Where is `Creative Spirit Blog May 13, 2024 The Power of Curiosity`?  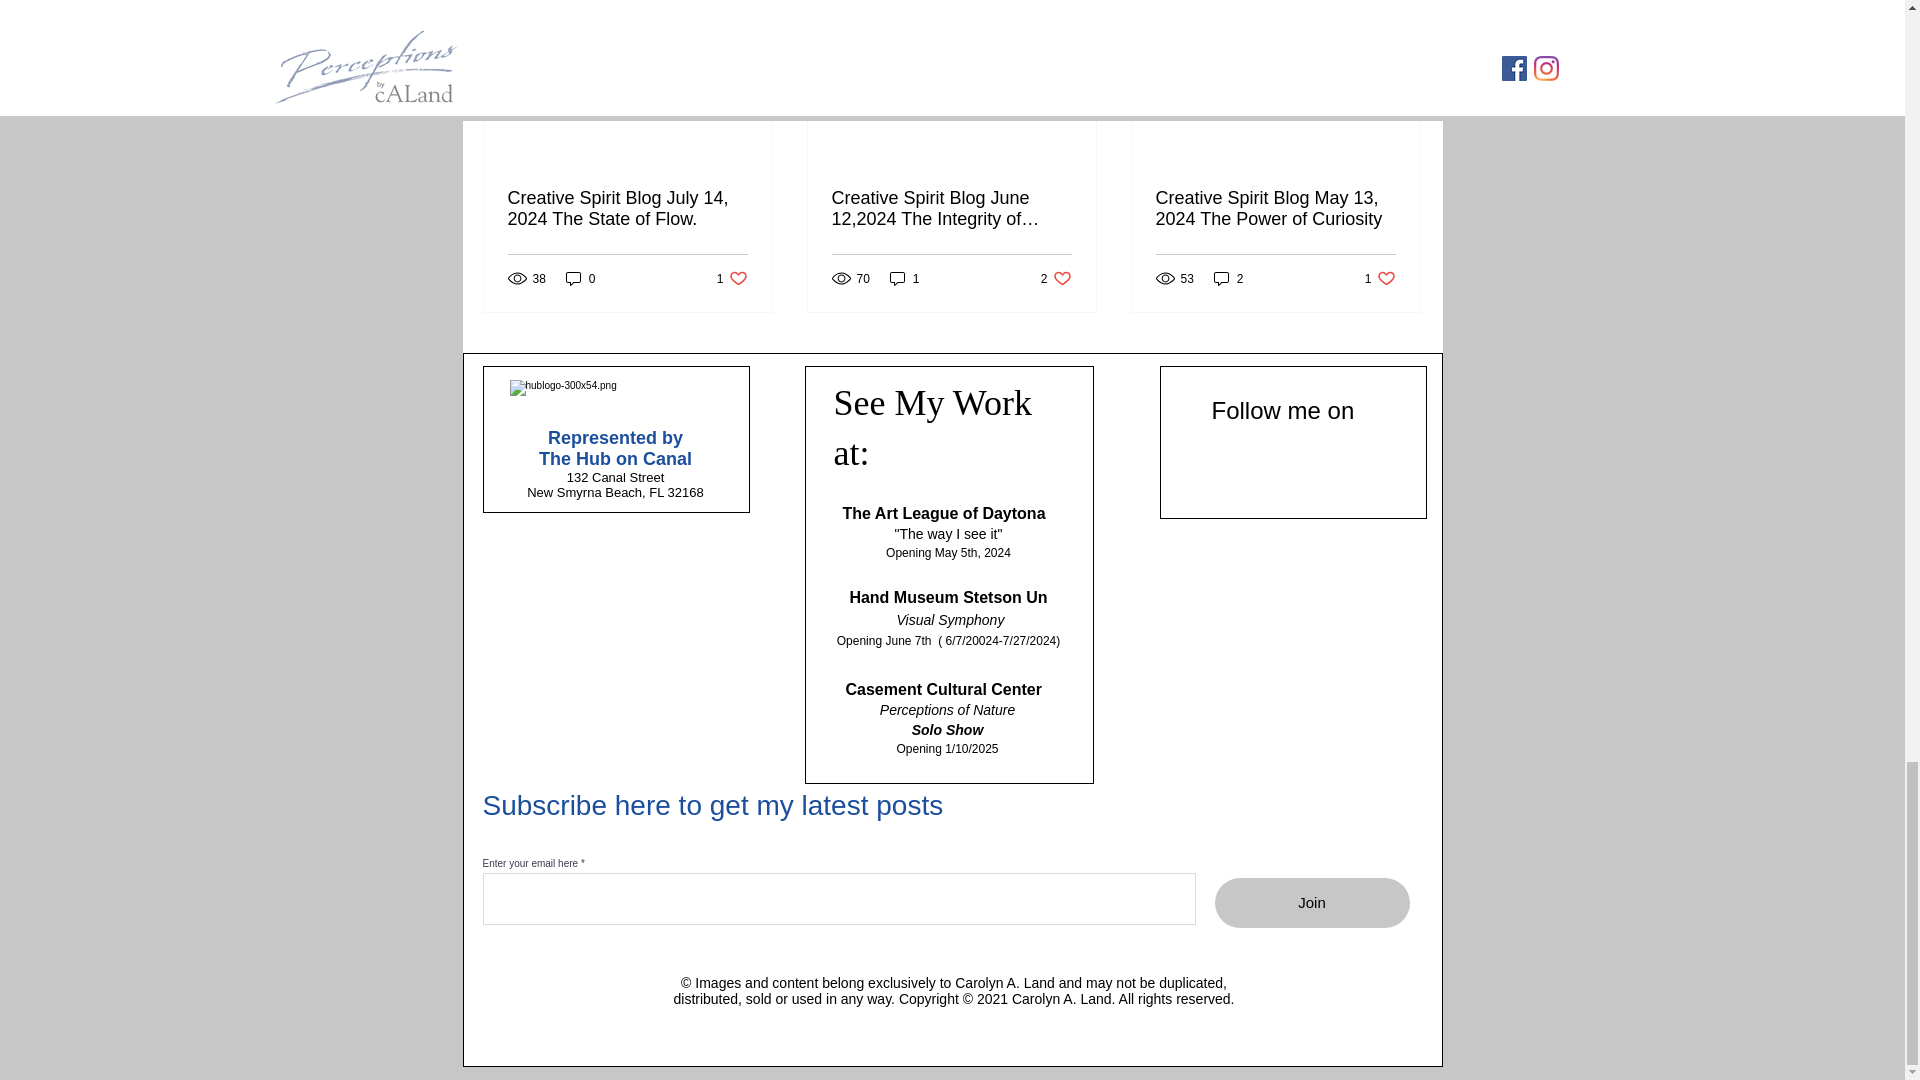 Creative Spirit Blog May 13, 2024 The Power of Curiosity is located at coordinates (1380, 278).